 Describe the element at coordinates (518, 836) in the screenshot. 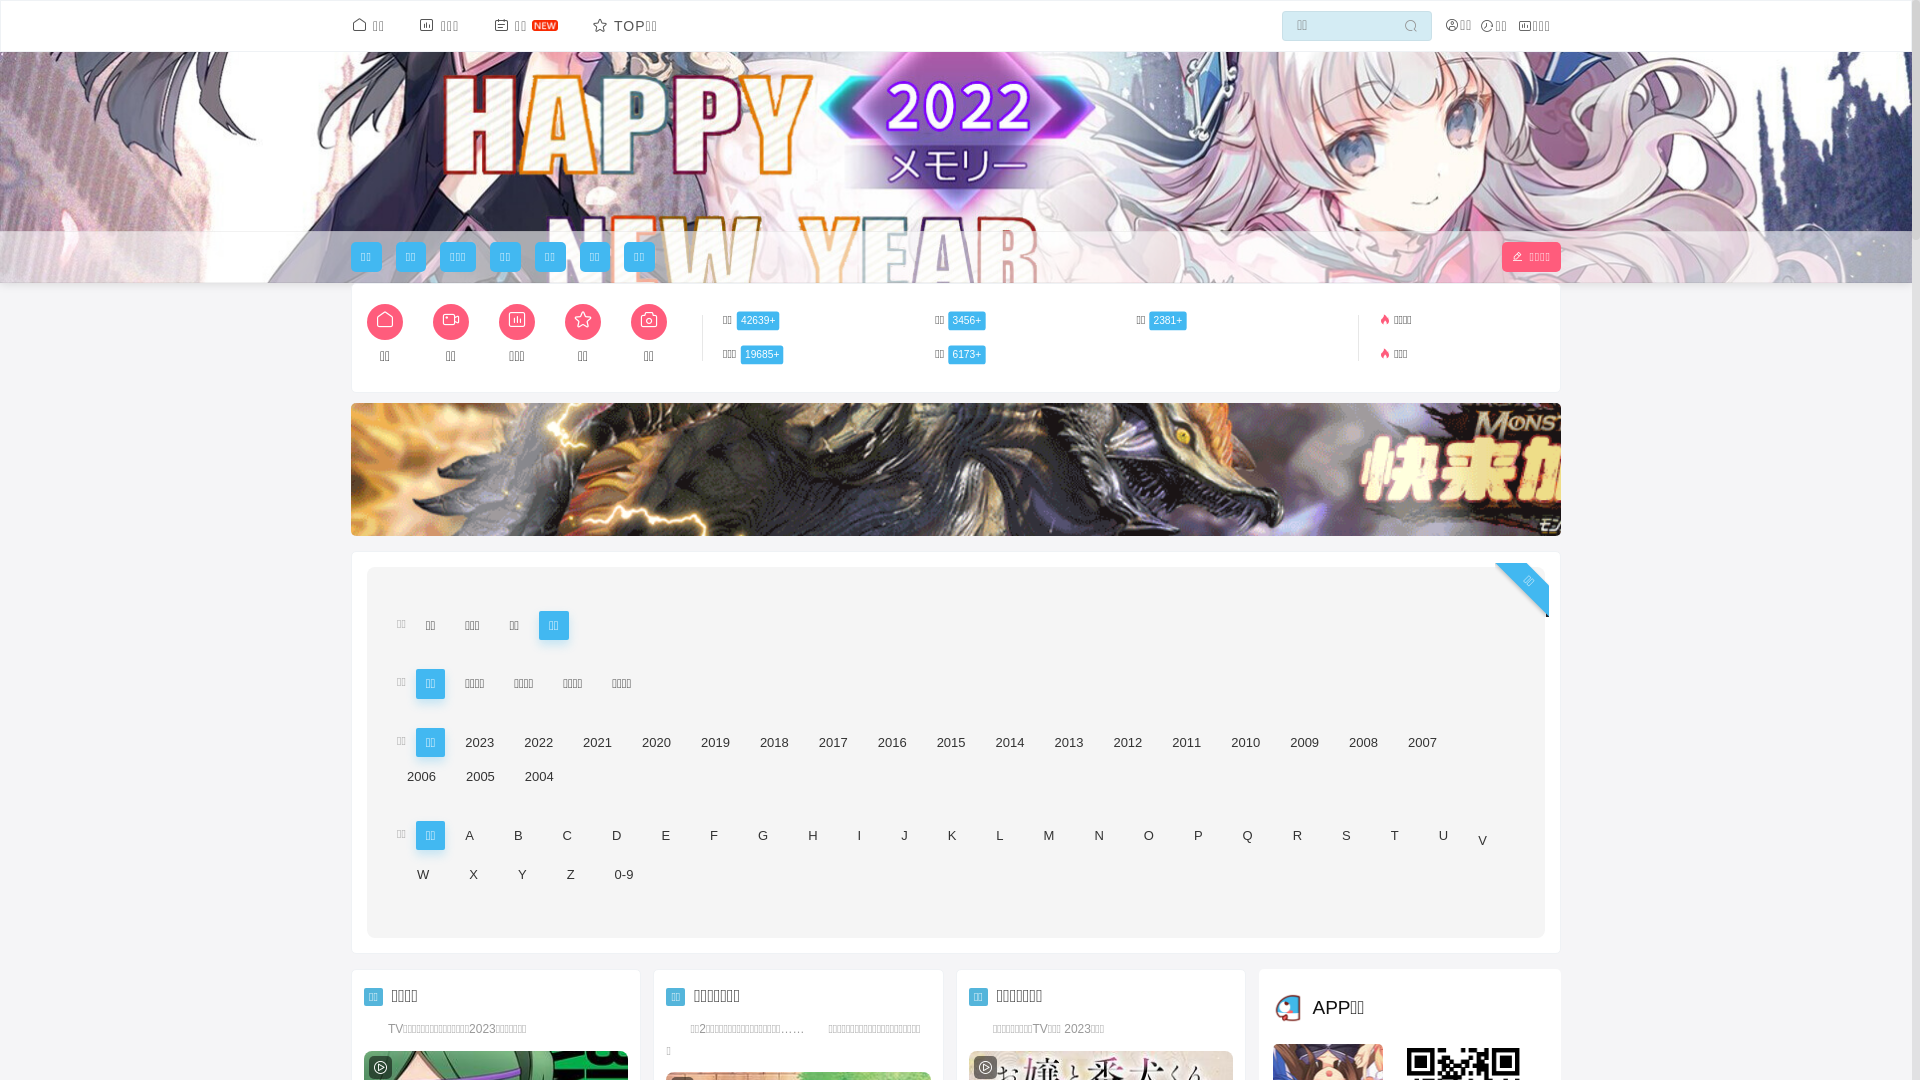

I see `B` at that location.